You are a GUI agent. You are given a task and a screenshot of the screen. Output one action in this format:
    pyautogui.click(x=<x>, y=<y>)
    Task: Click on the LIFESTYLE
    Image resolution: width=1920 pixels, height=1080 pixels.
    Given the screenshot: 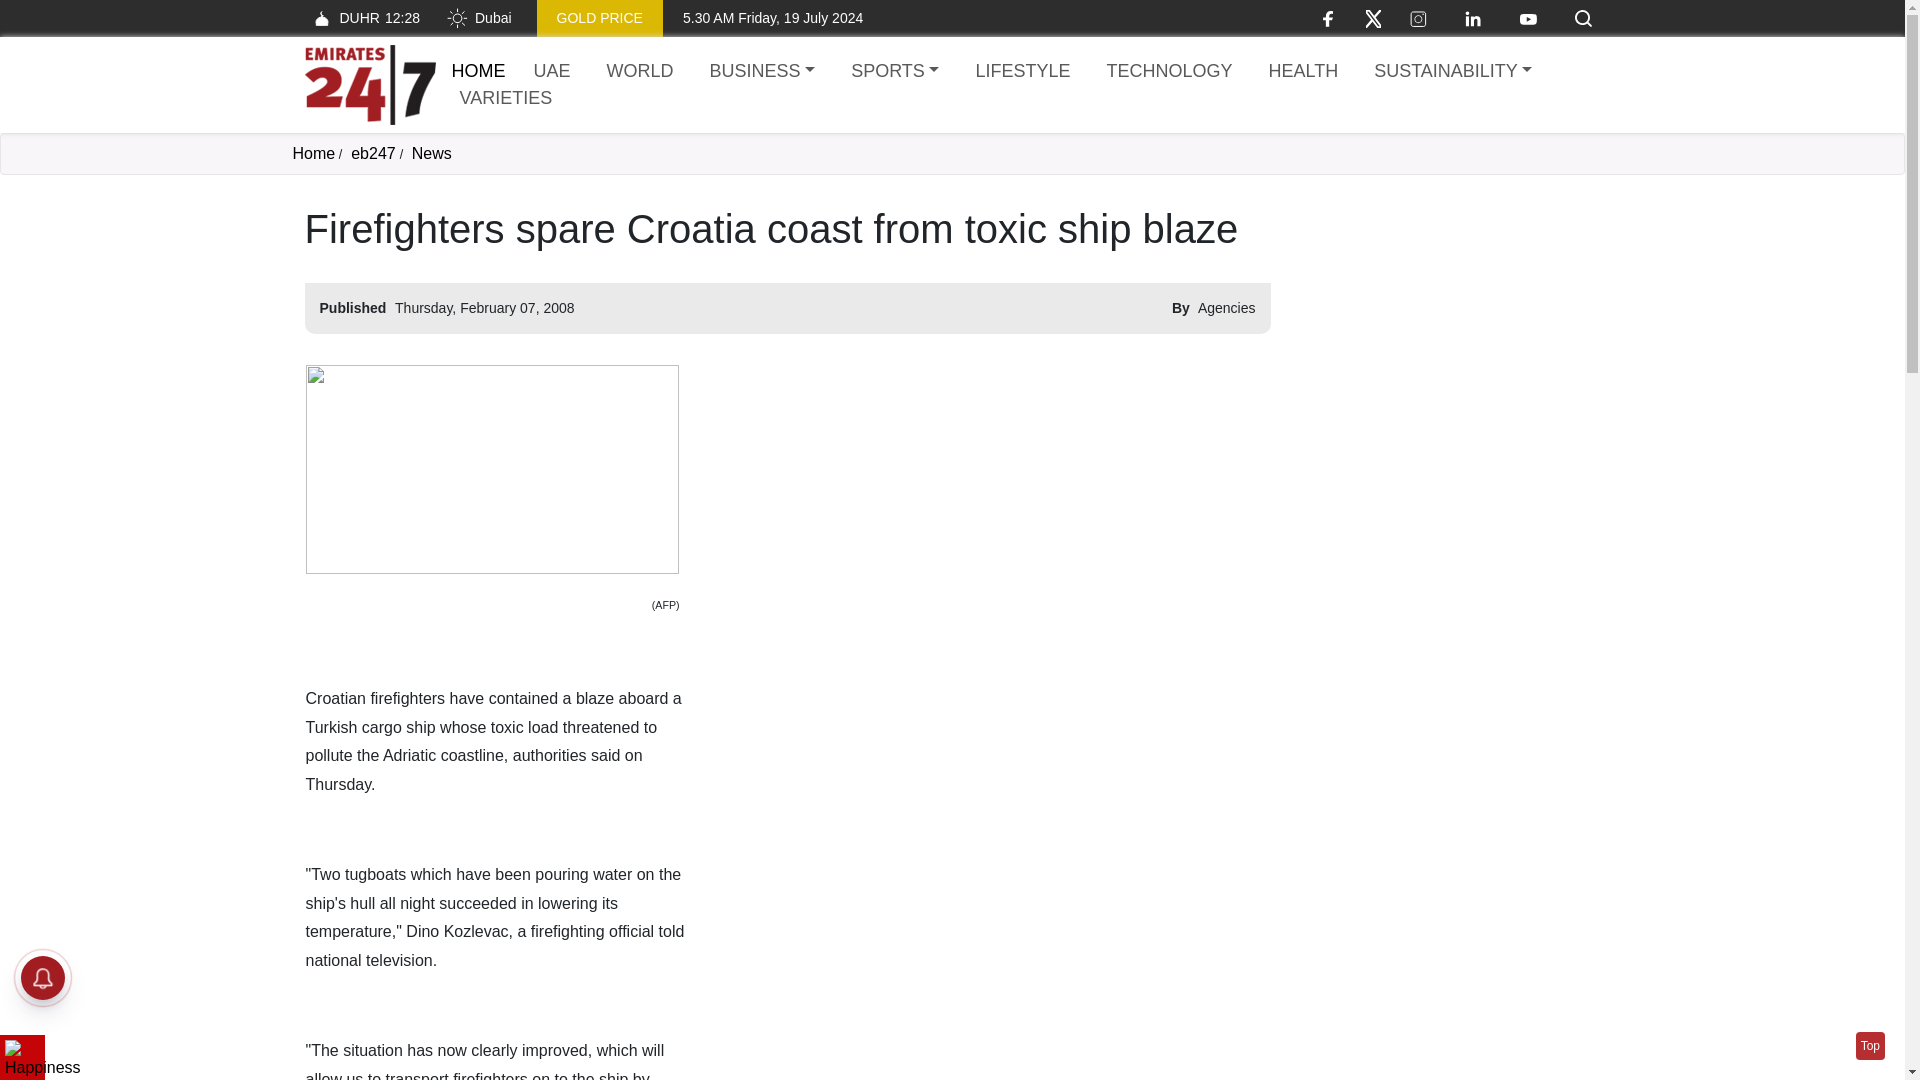 What is the action you would take?
    pyautogui.click(x=762, y=72)
    